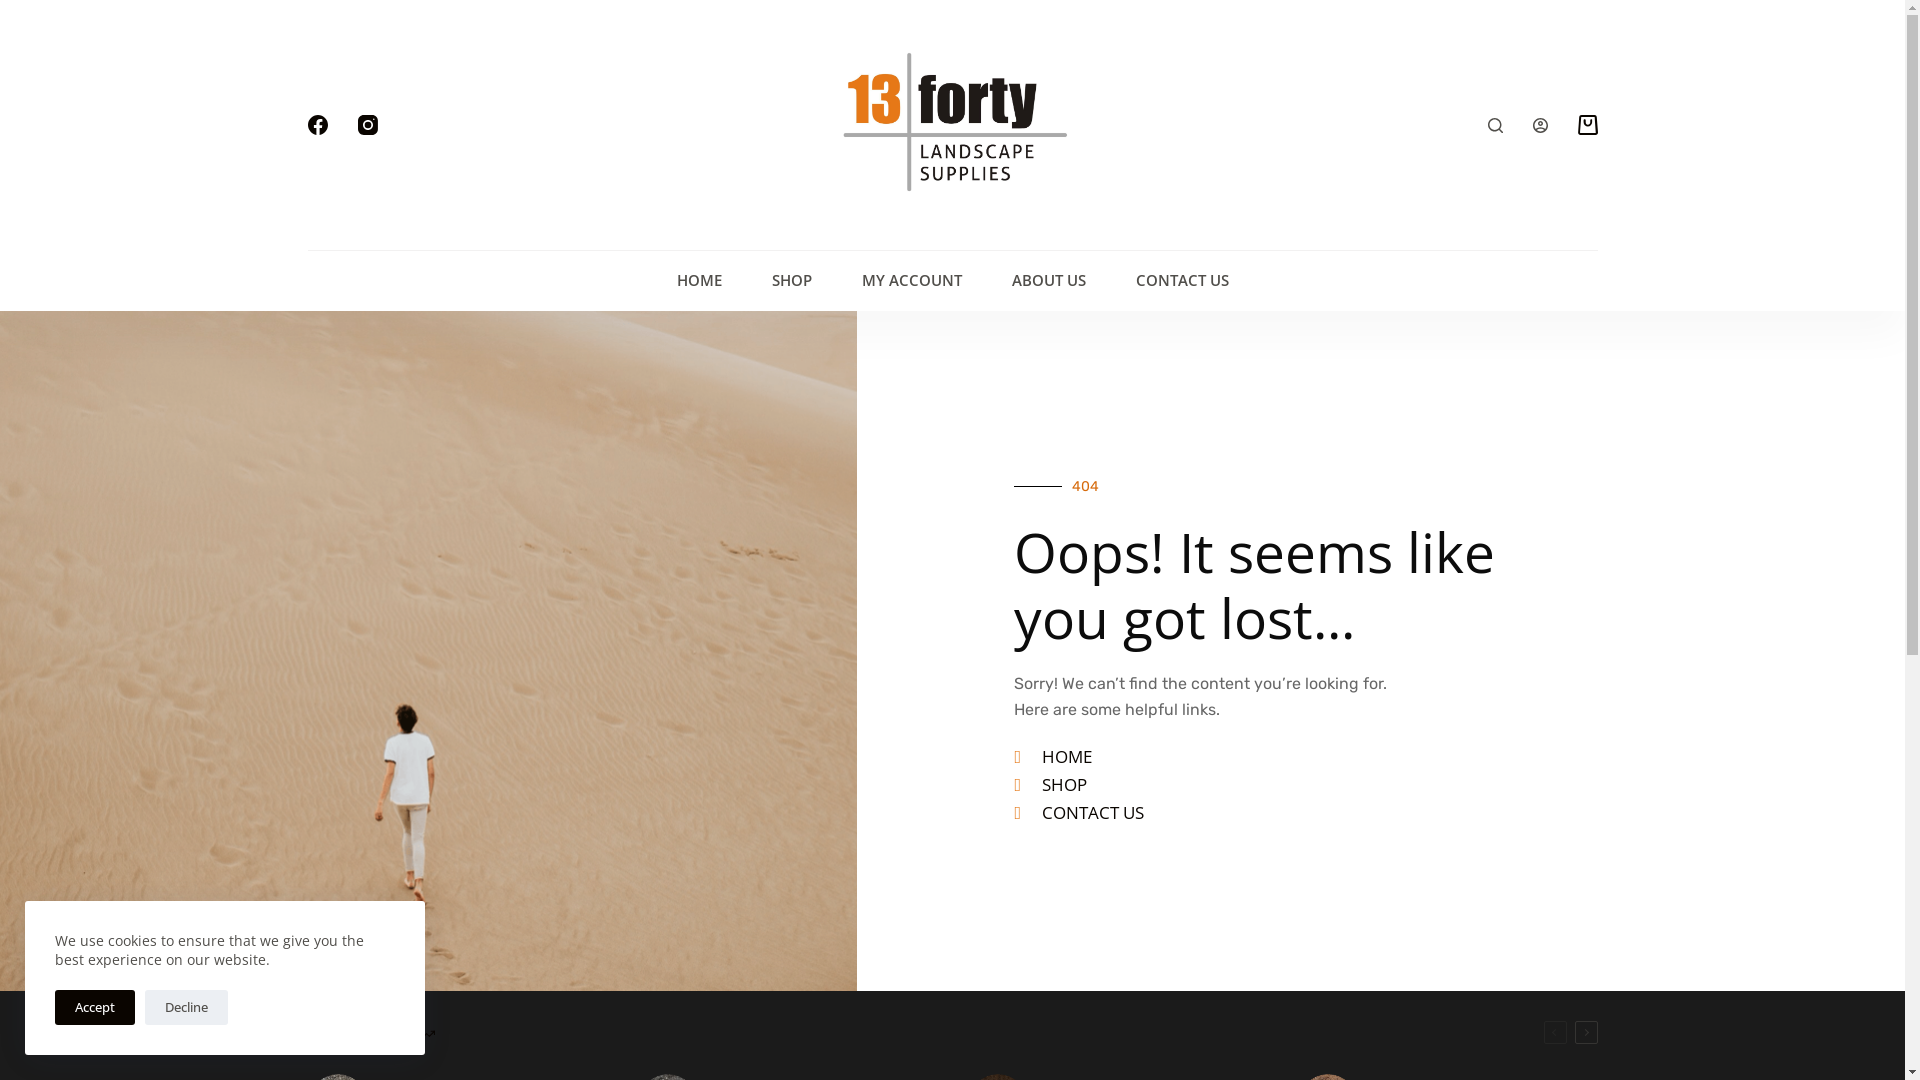 This screenshot has width=1920, height=1080. What do you see at coordinates (686, 680) in the screenshot?
I see `Aggregates` at bounding box center [686, 680].